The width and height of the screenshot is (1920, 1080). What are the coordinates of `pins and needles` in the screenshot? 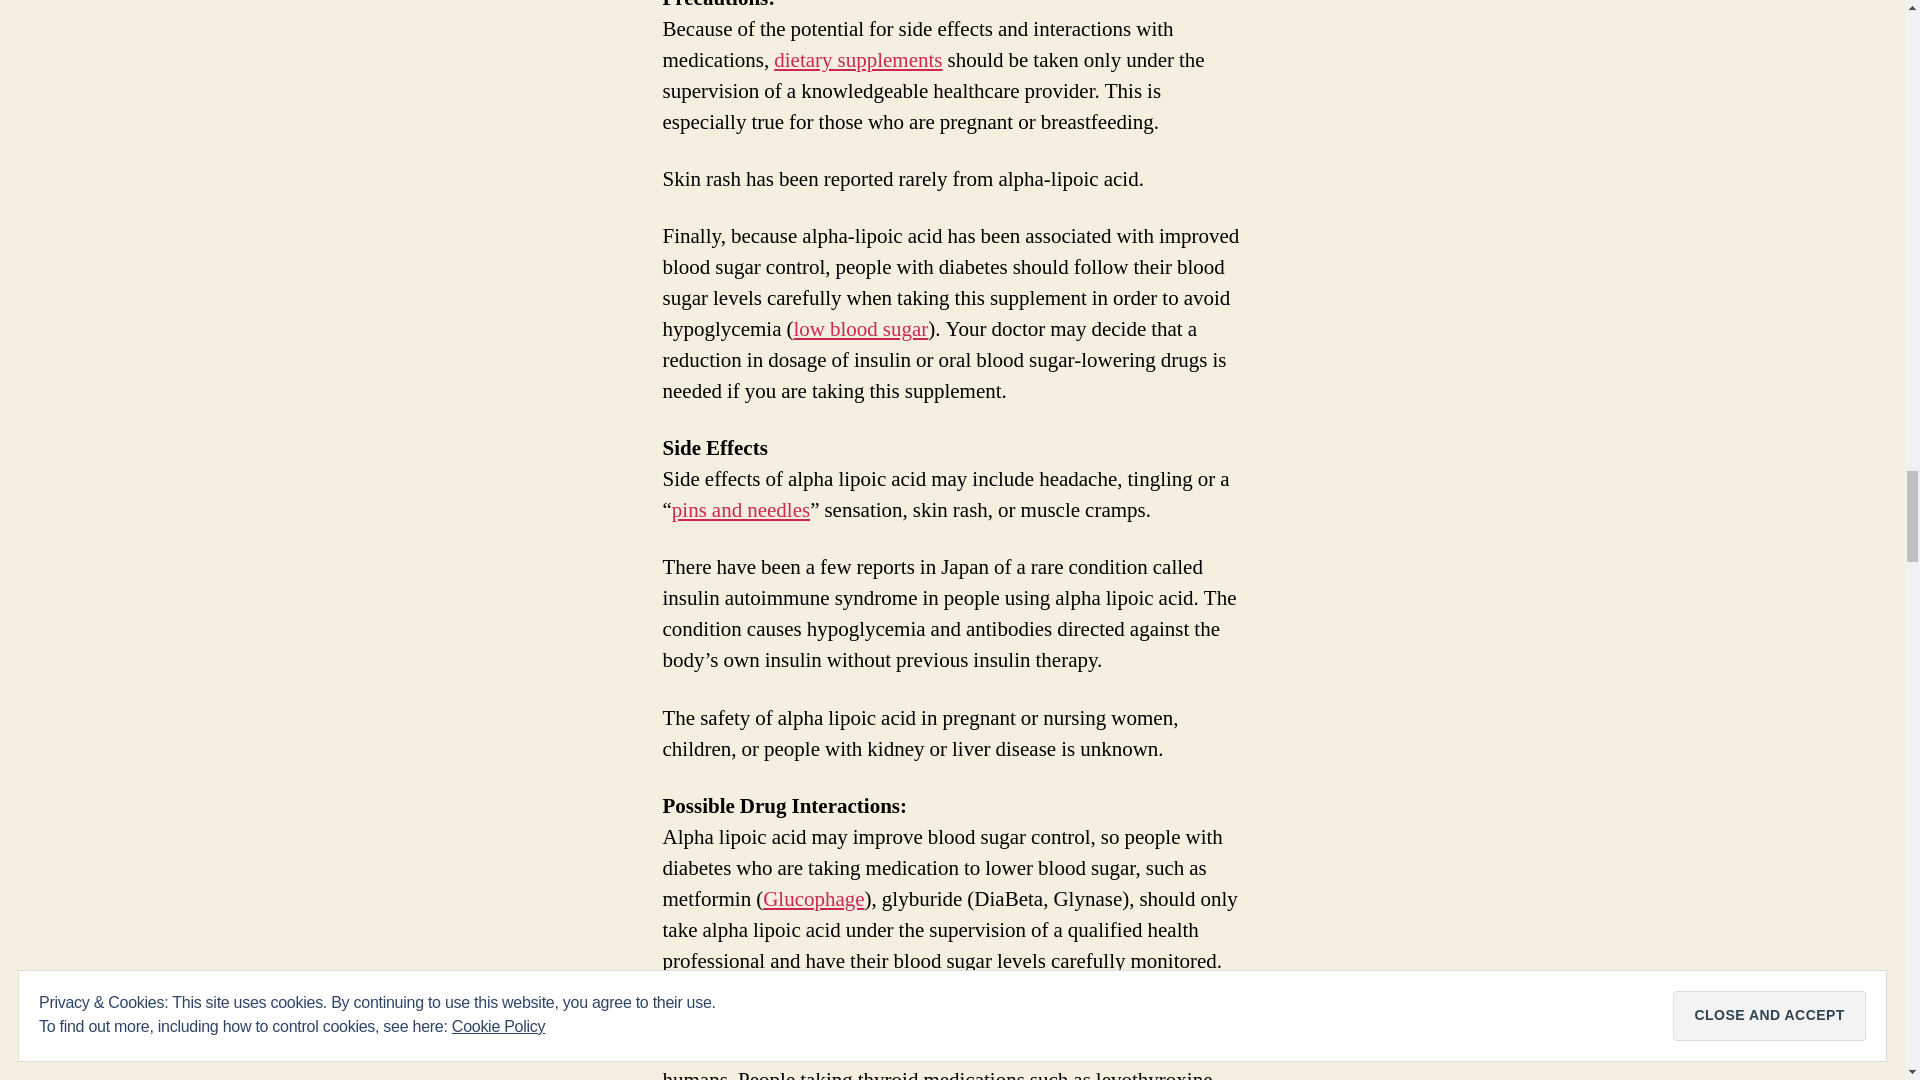 It's located at (741, 510).